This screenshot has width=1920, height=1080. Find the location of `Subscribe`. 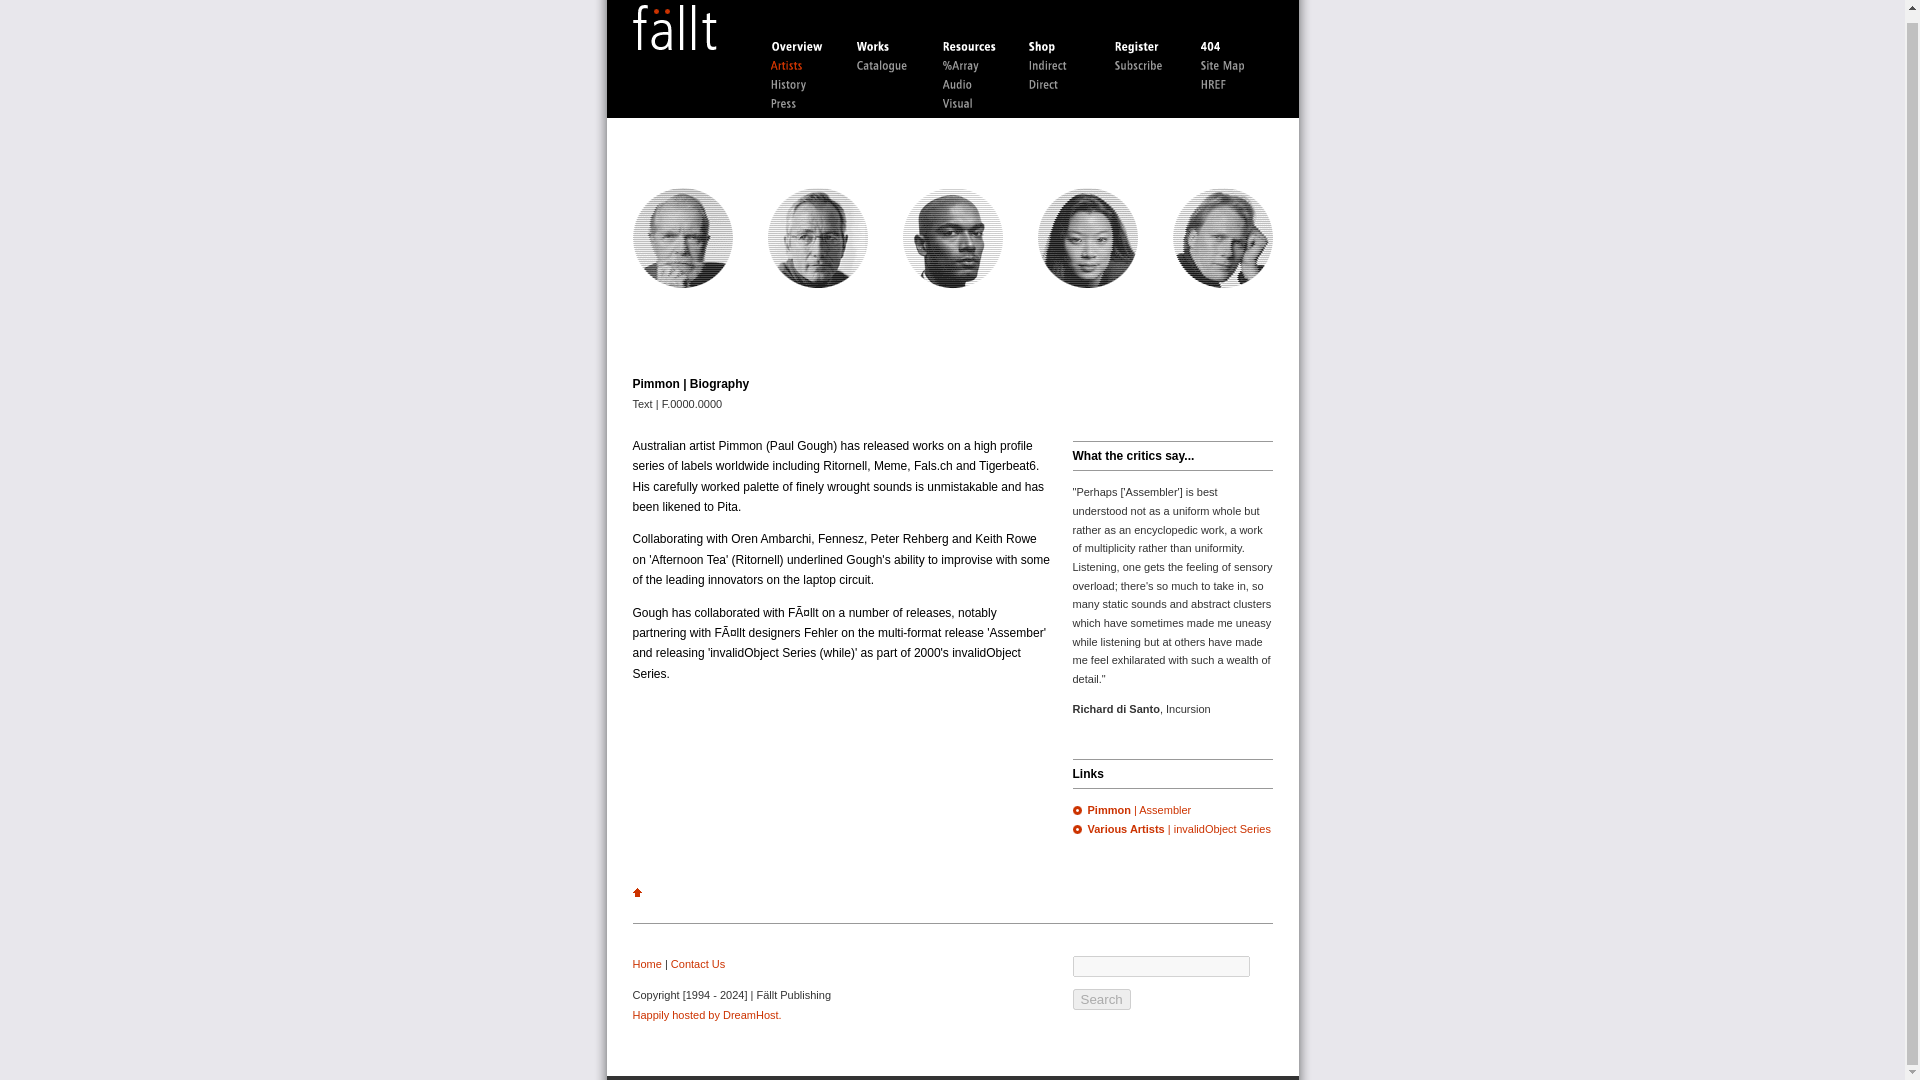

Subscribe is located at coordinates (1146, 66).